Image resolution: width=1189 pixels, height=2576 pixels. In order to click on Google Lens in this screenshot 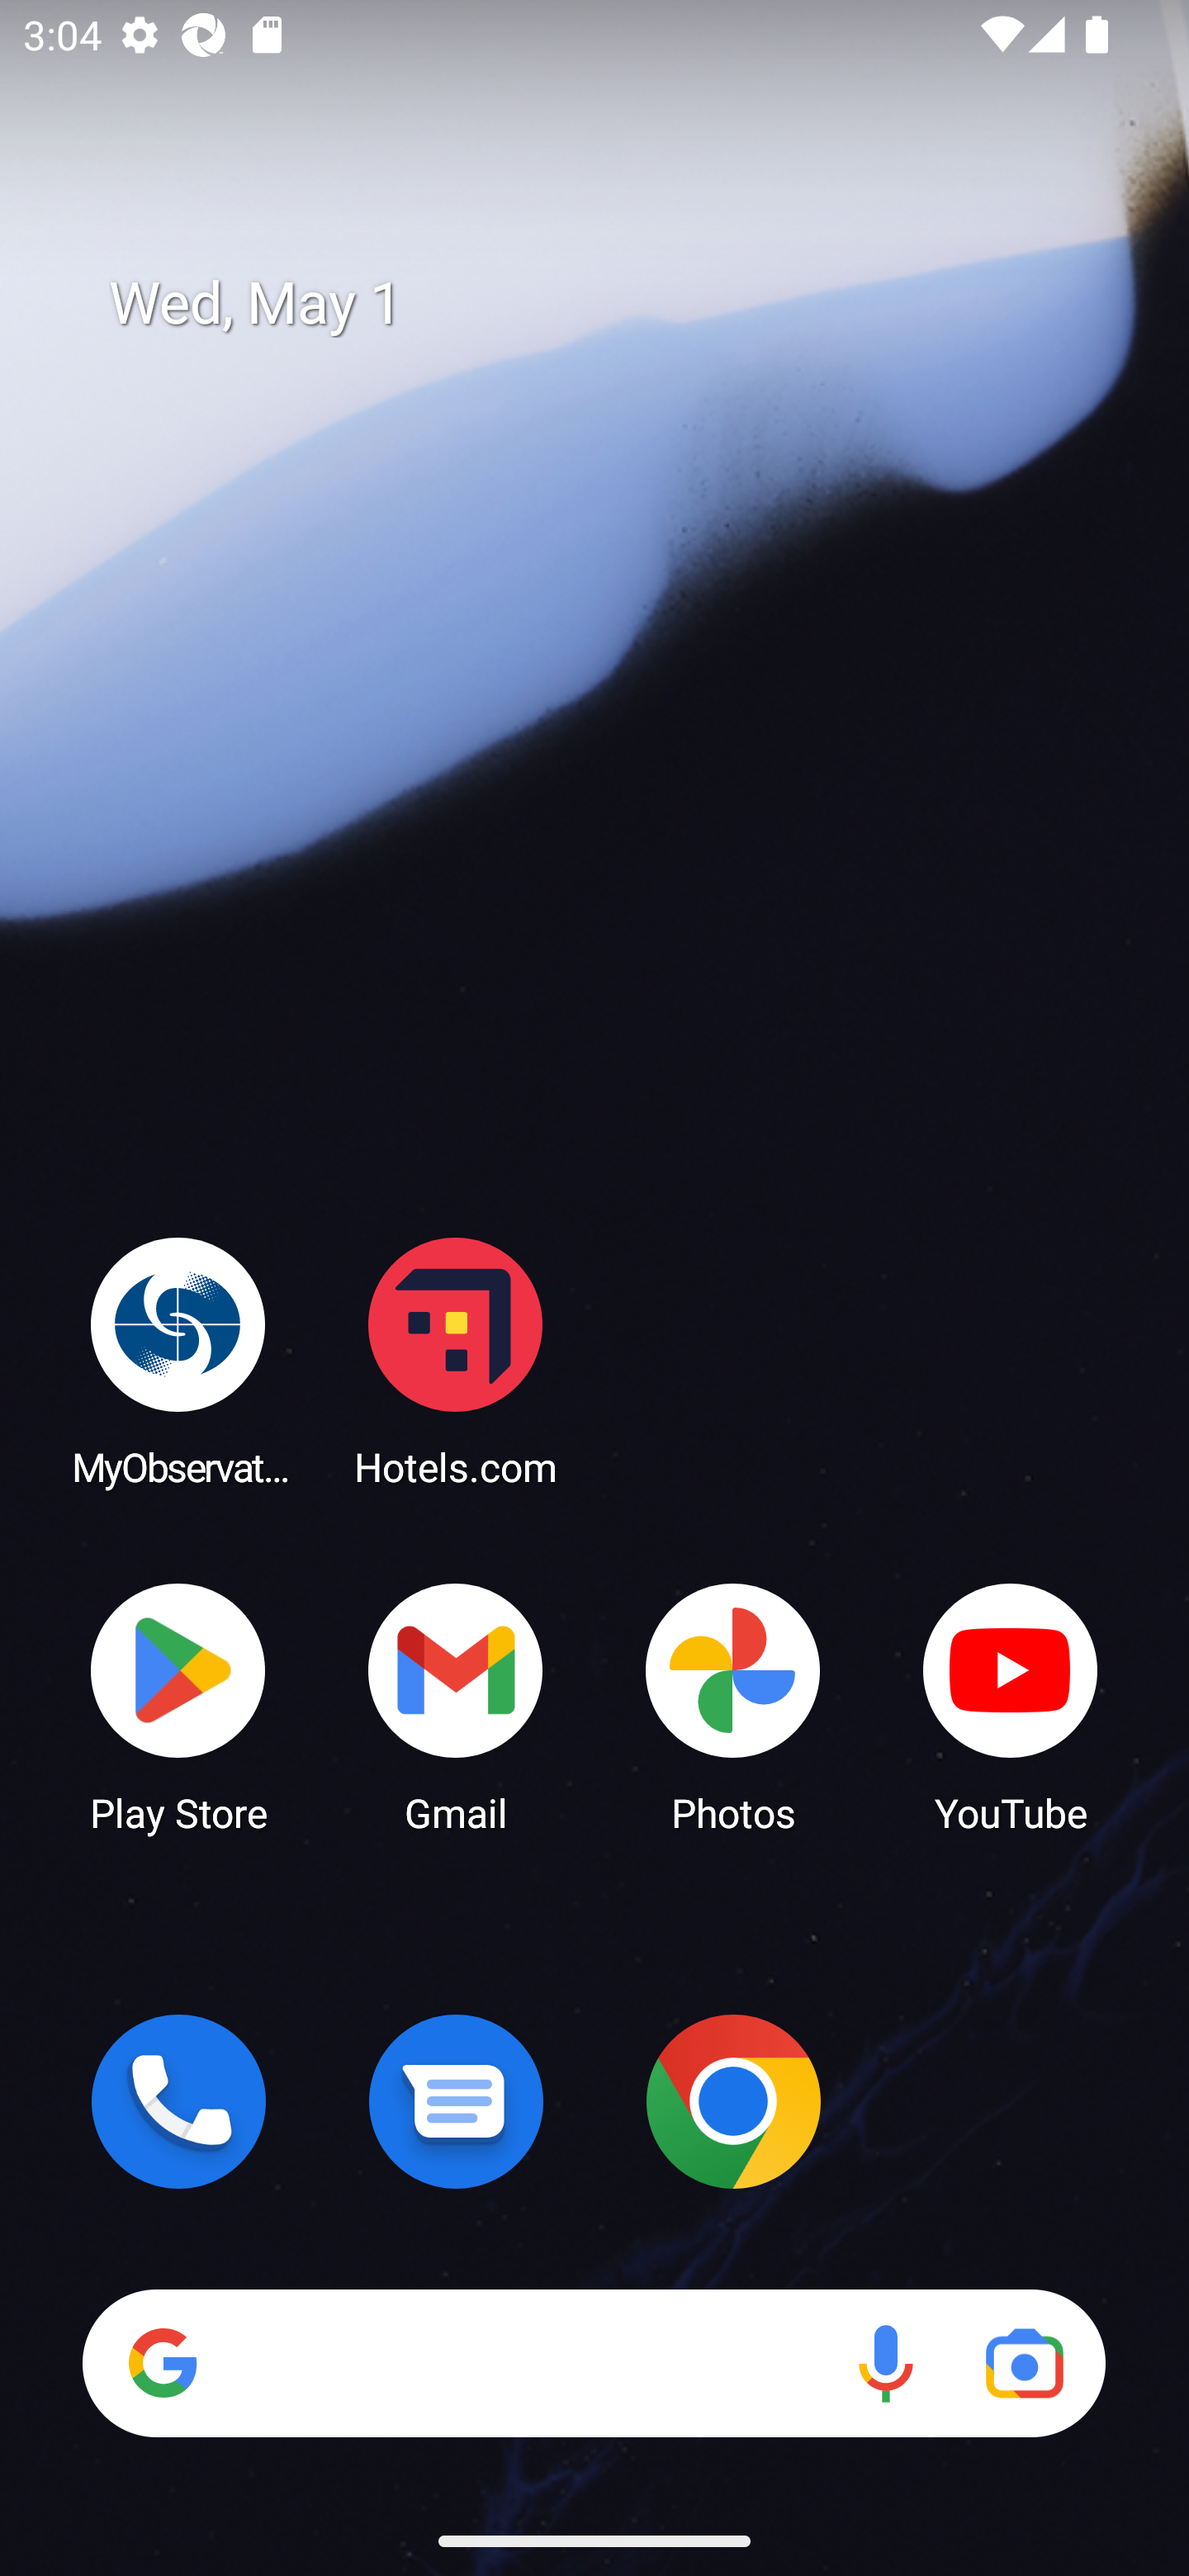, I will do `click(1024, 2363)`.